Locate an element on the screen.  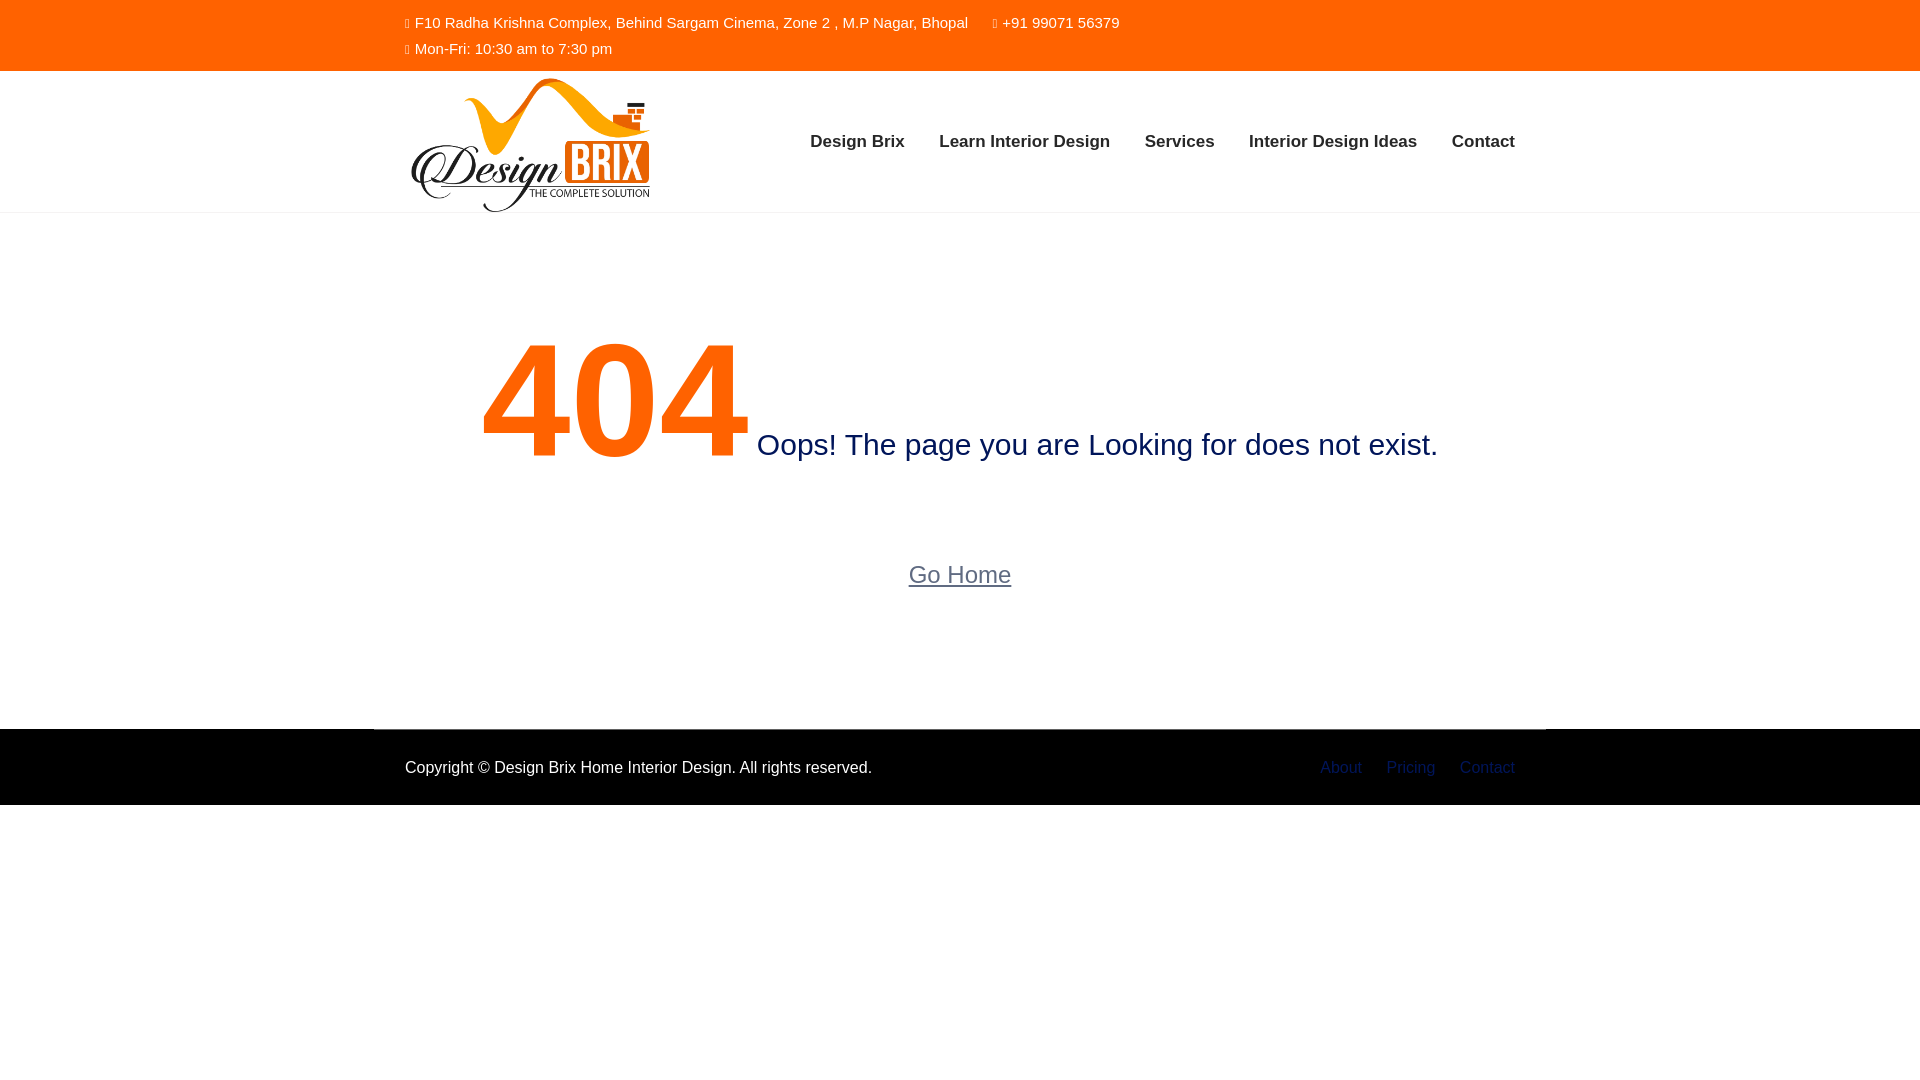
Design Brix is located at coordinates (532, 141).